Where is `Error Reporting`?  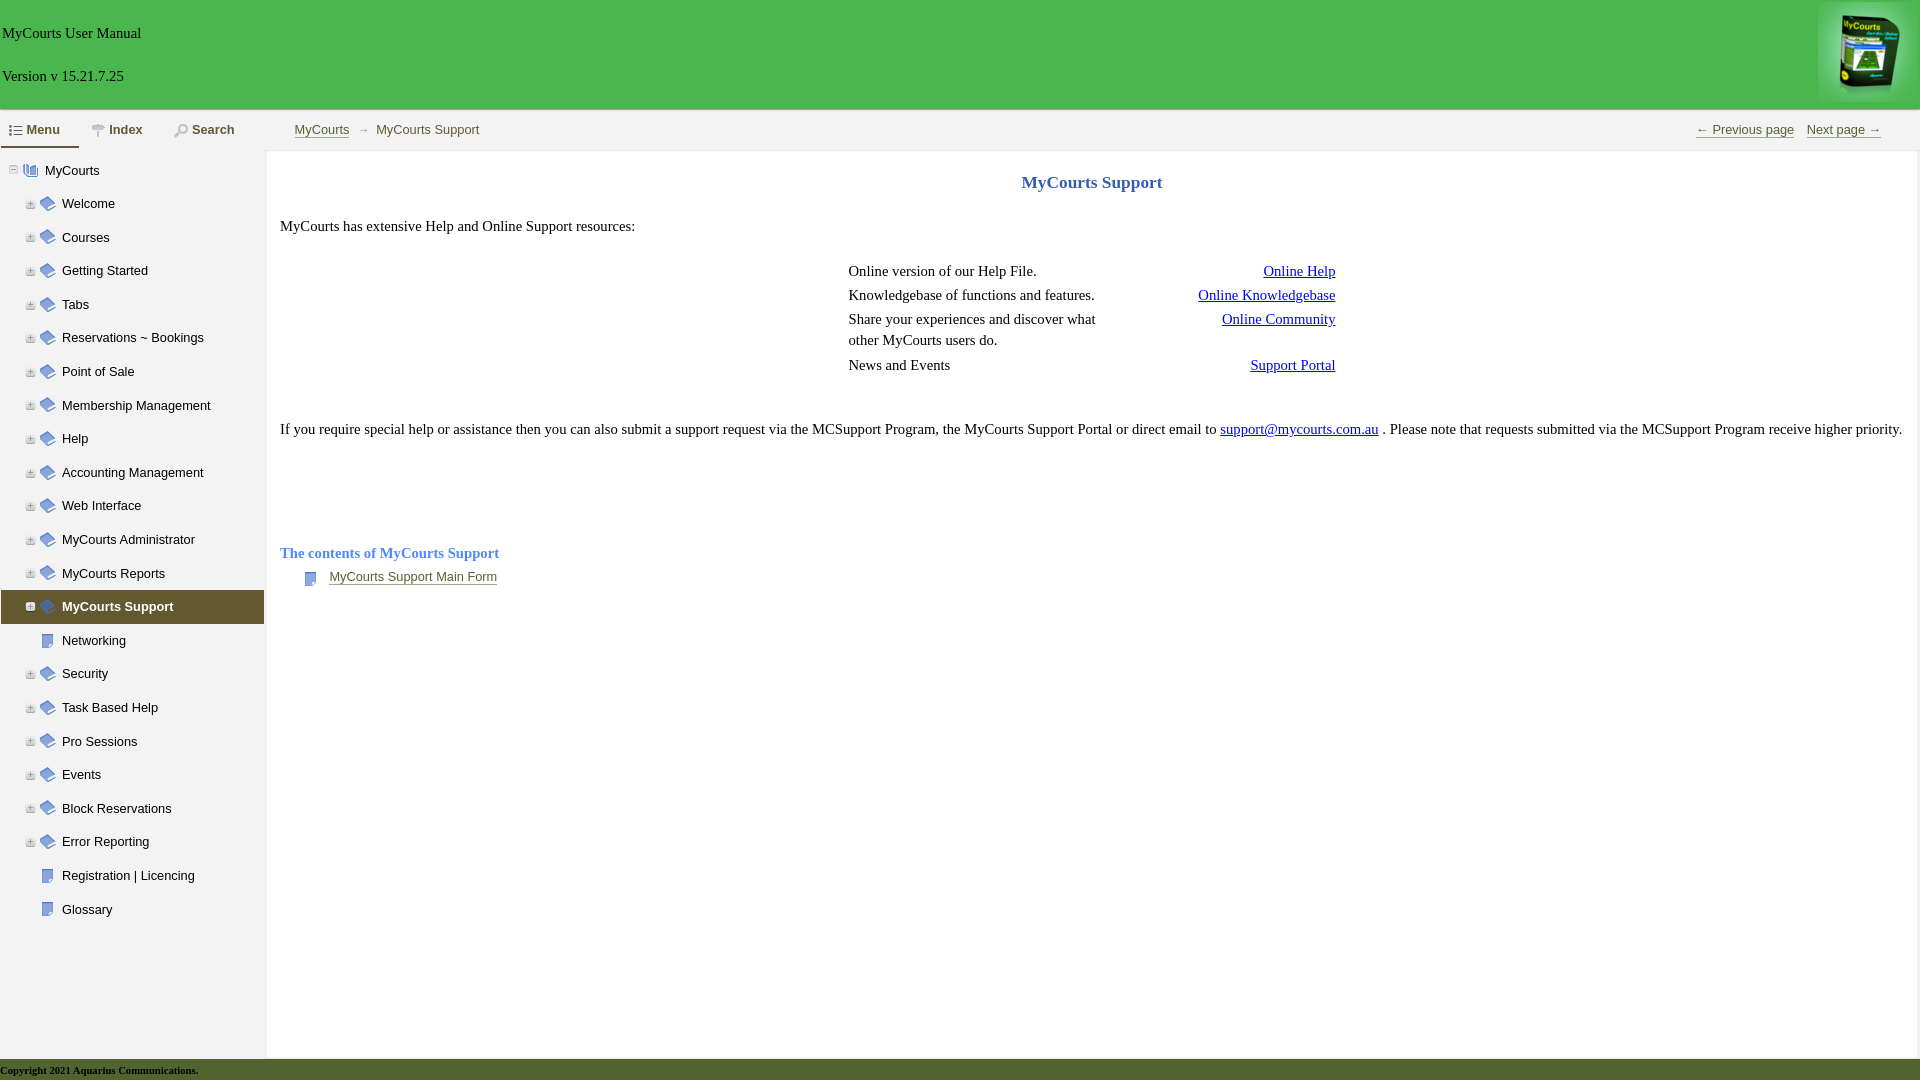 Error Reporting is located at coordinates (188, 842).